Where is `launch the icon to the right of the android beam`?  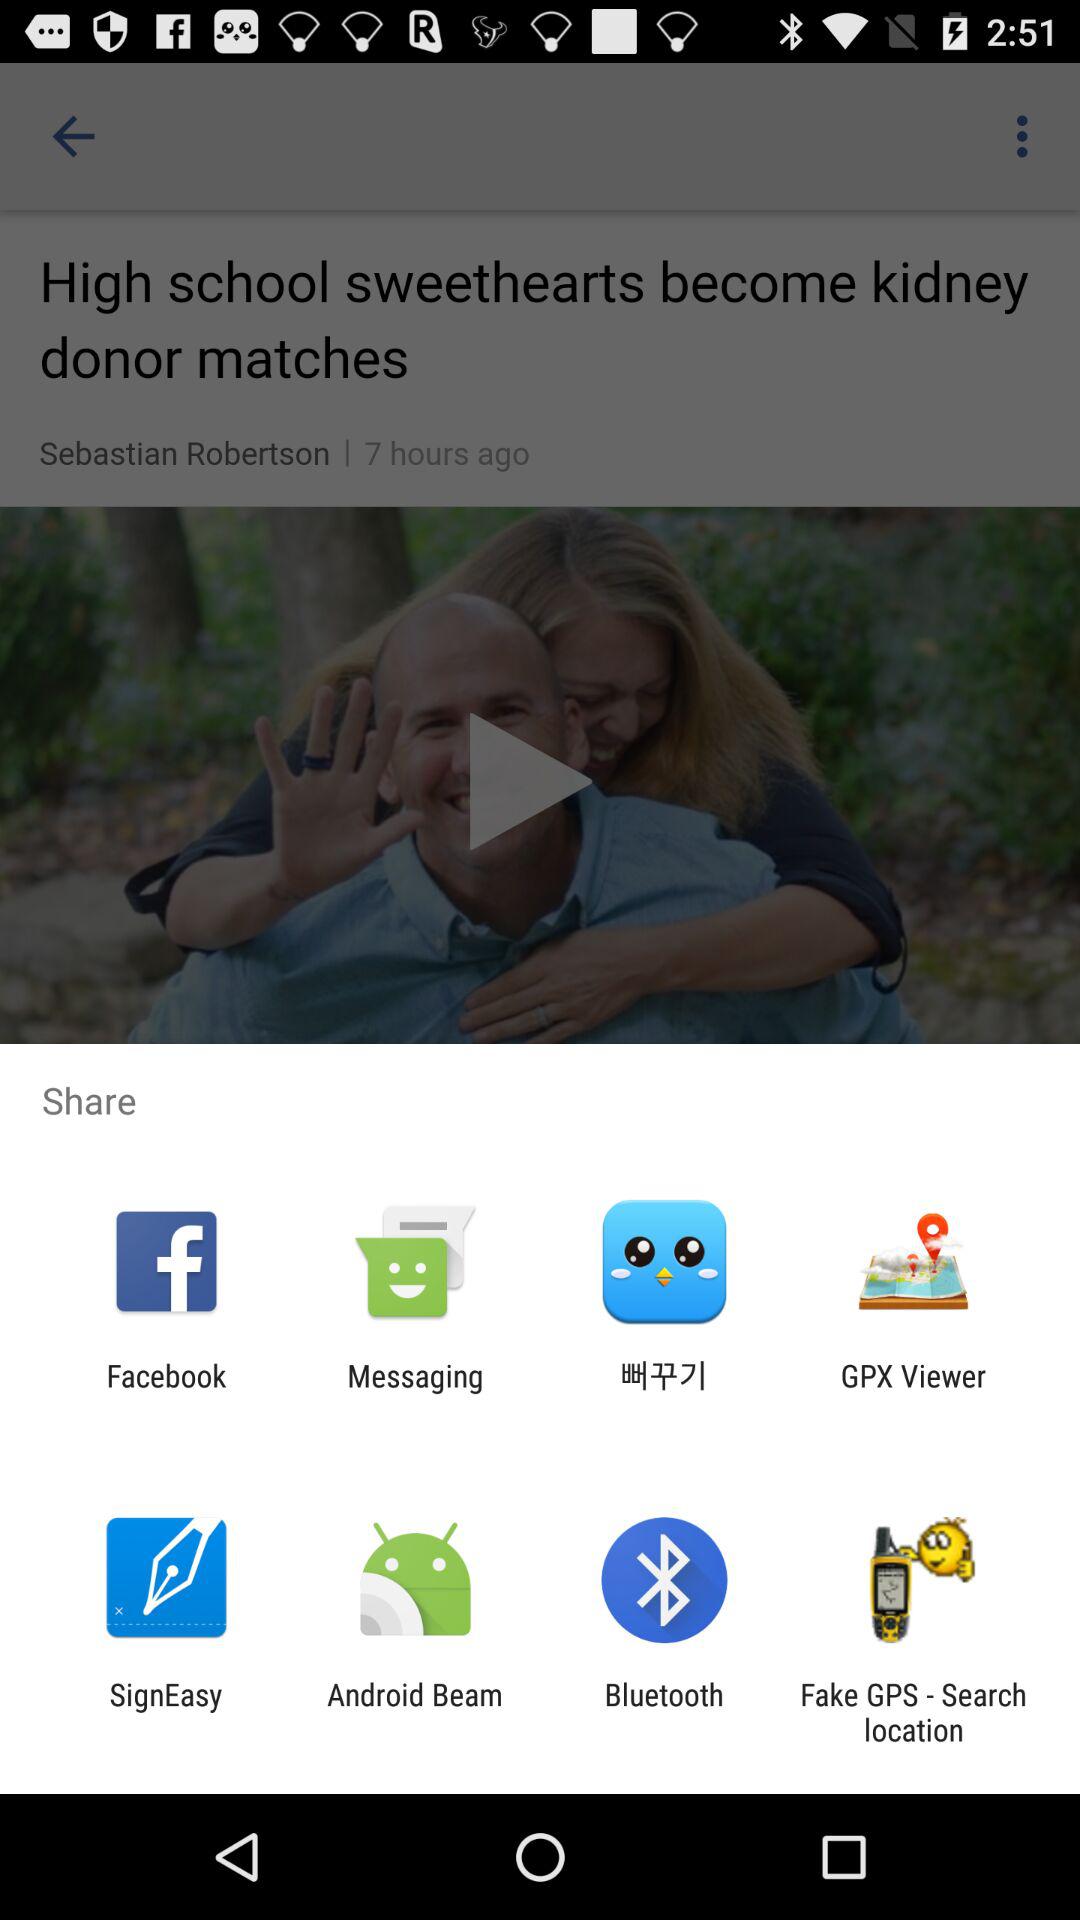
launch the icon to the right of the android beam is located at coordinates (664, 1712).